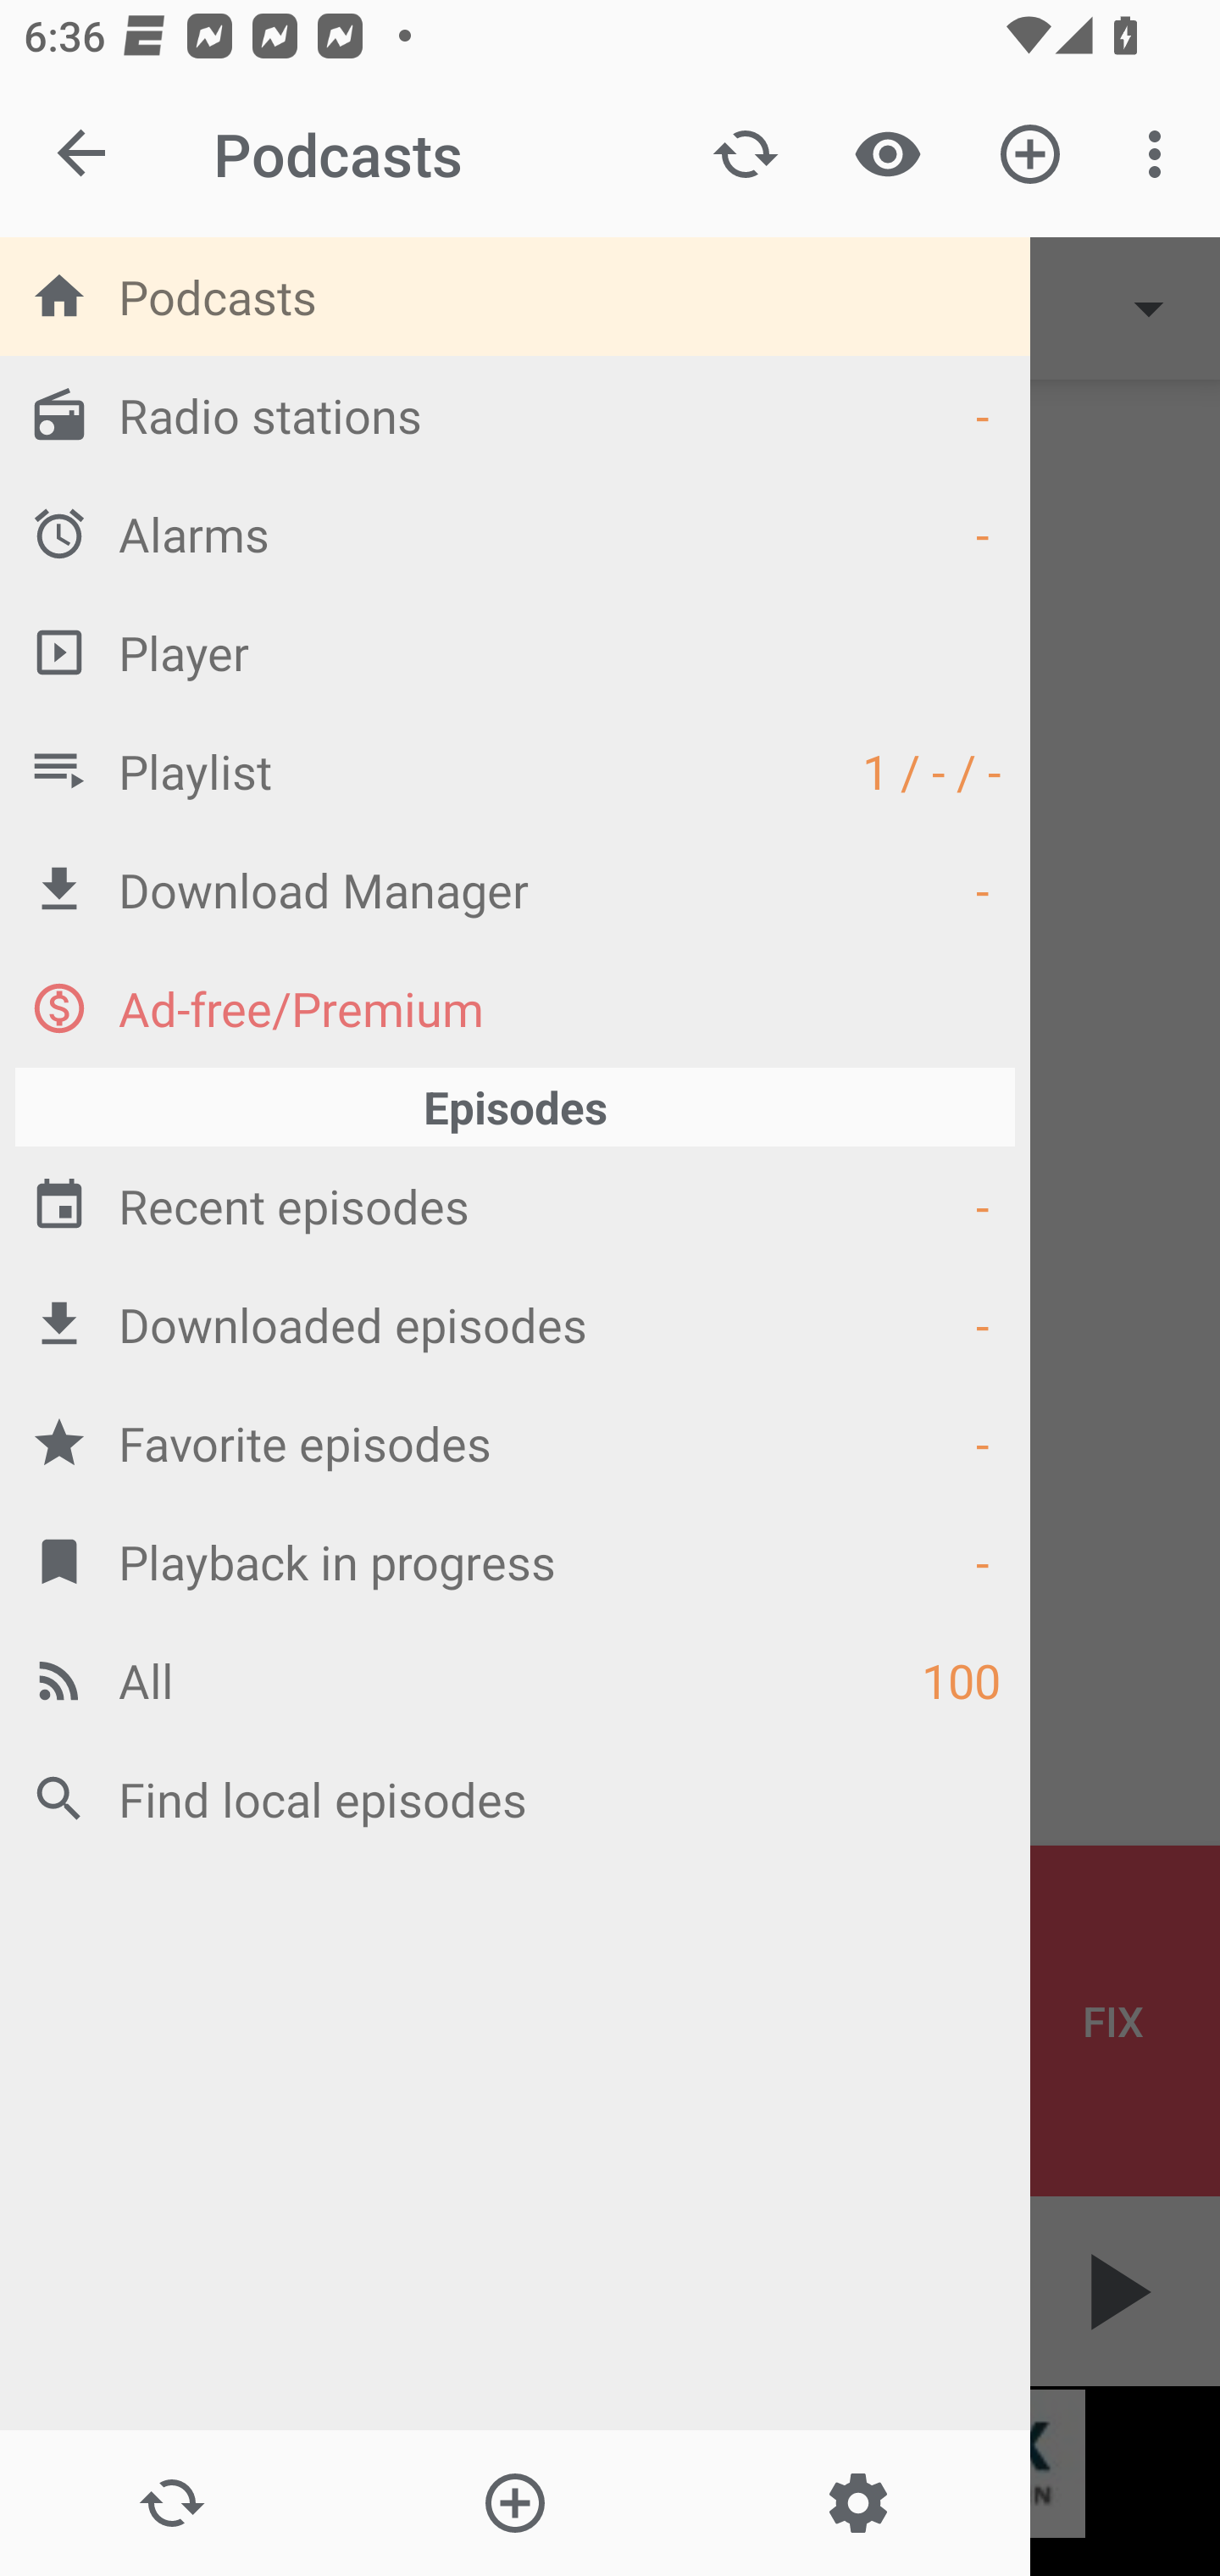 The width and height of the screenshot is (1220, 2576). What do you see at coordinates (515, 1324) in the screenshot?
I see `Downloaded episodes  - ` at bounding box center [515, 1324].